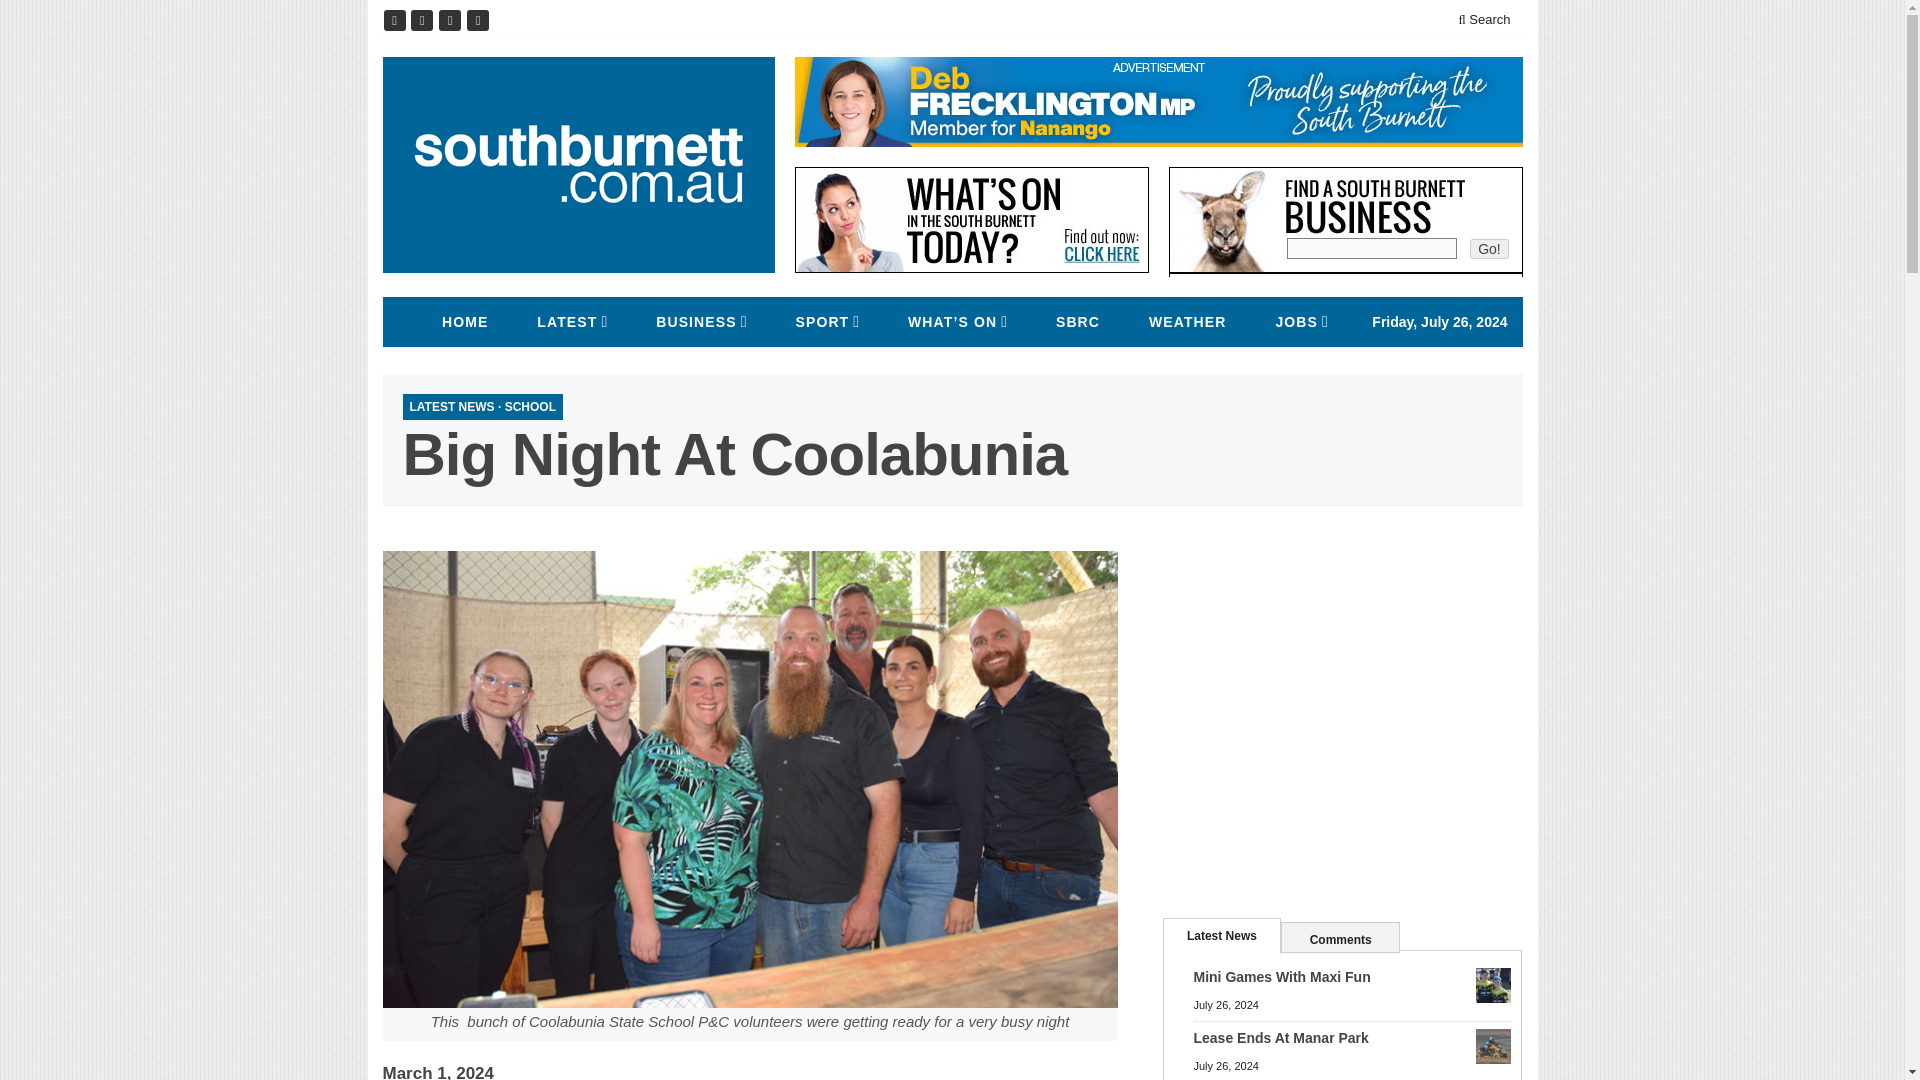  I want to click on Search, so click(1484, 20).